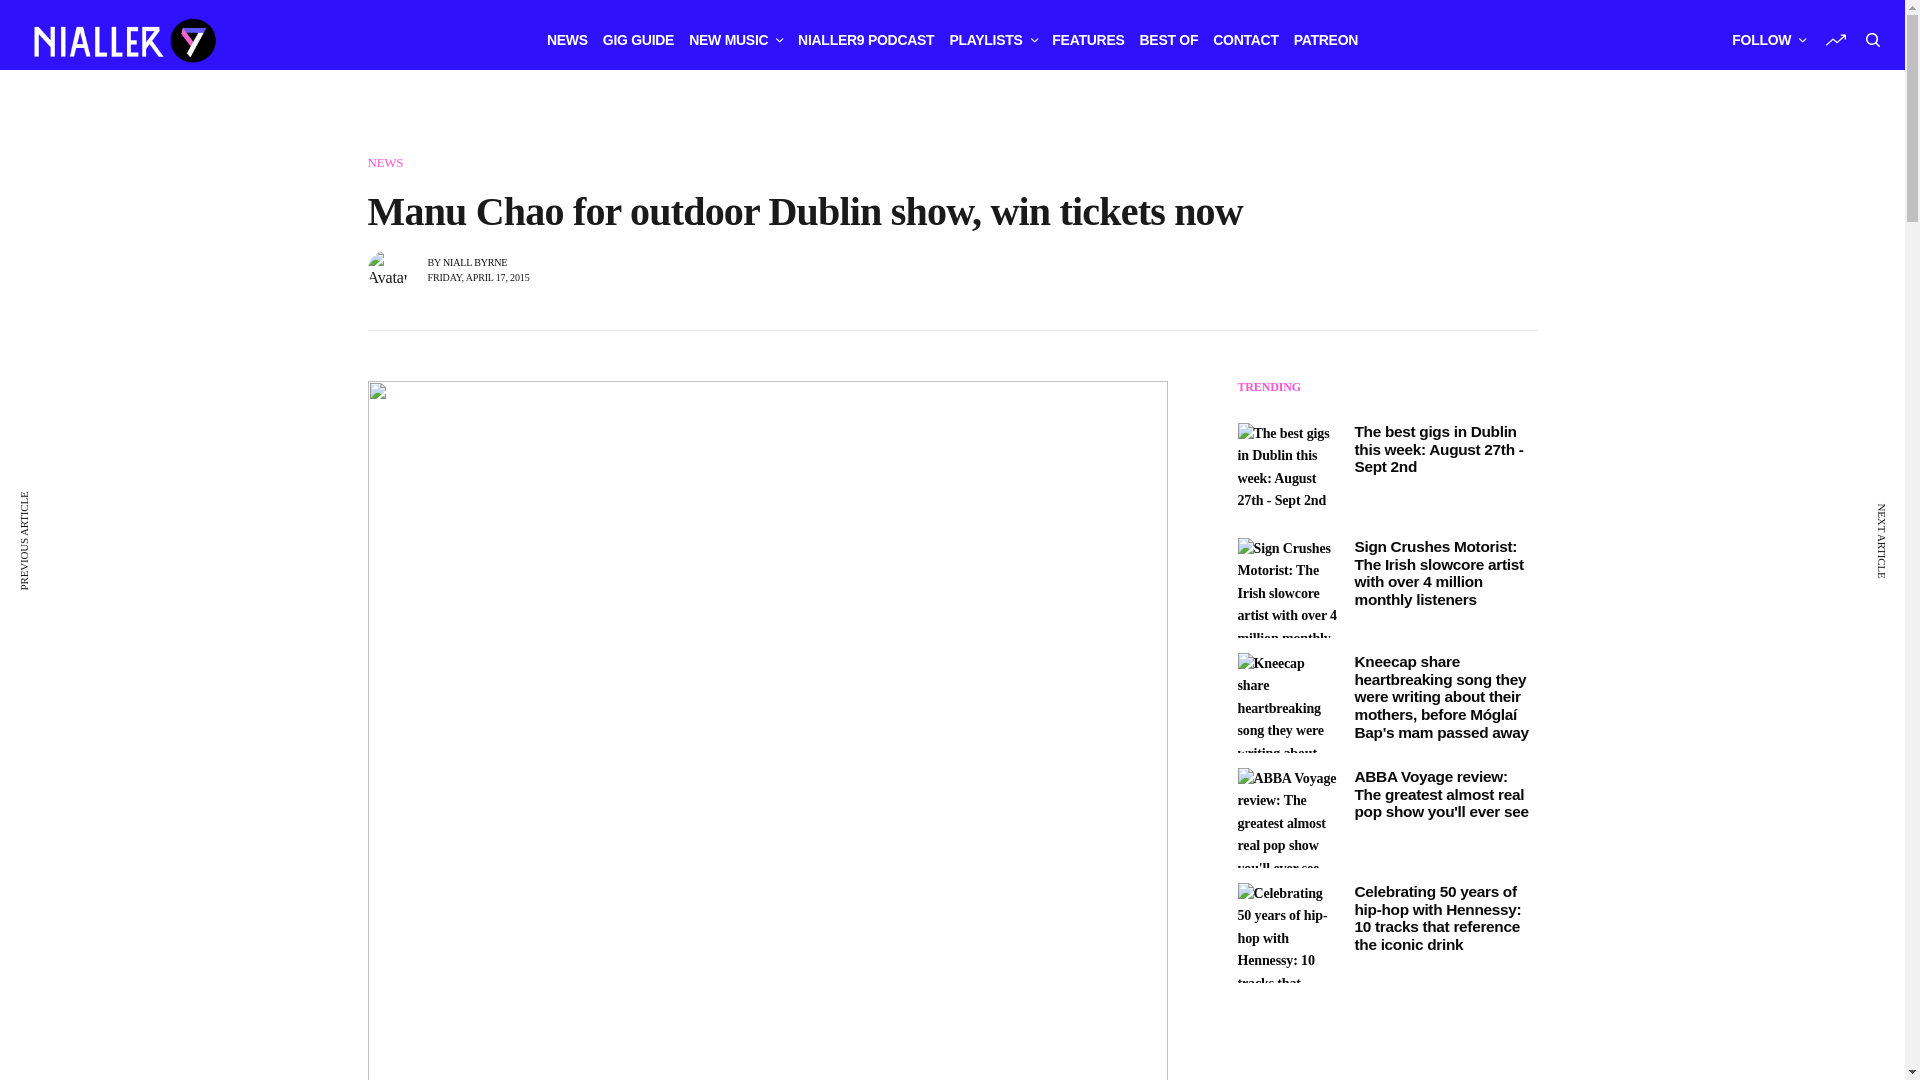 The width and height of the screenshot is (1920, 1080). I want to click on Best Of, so click(1169, 40).